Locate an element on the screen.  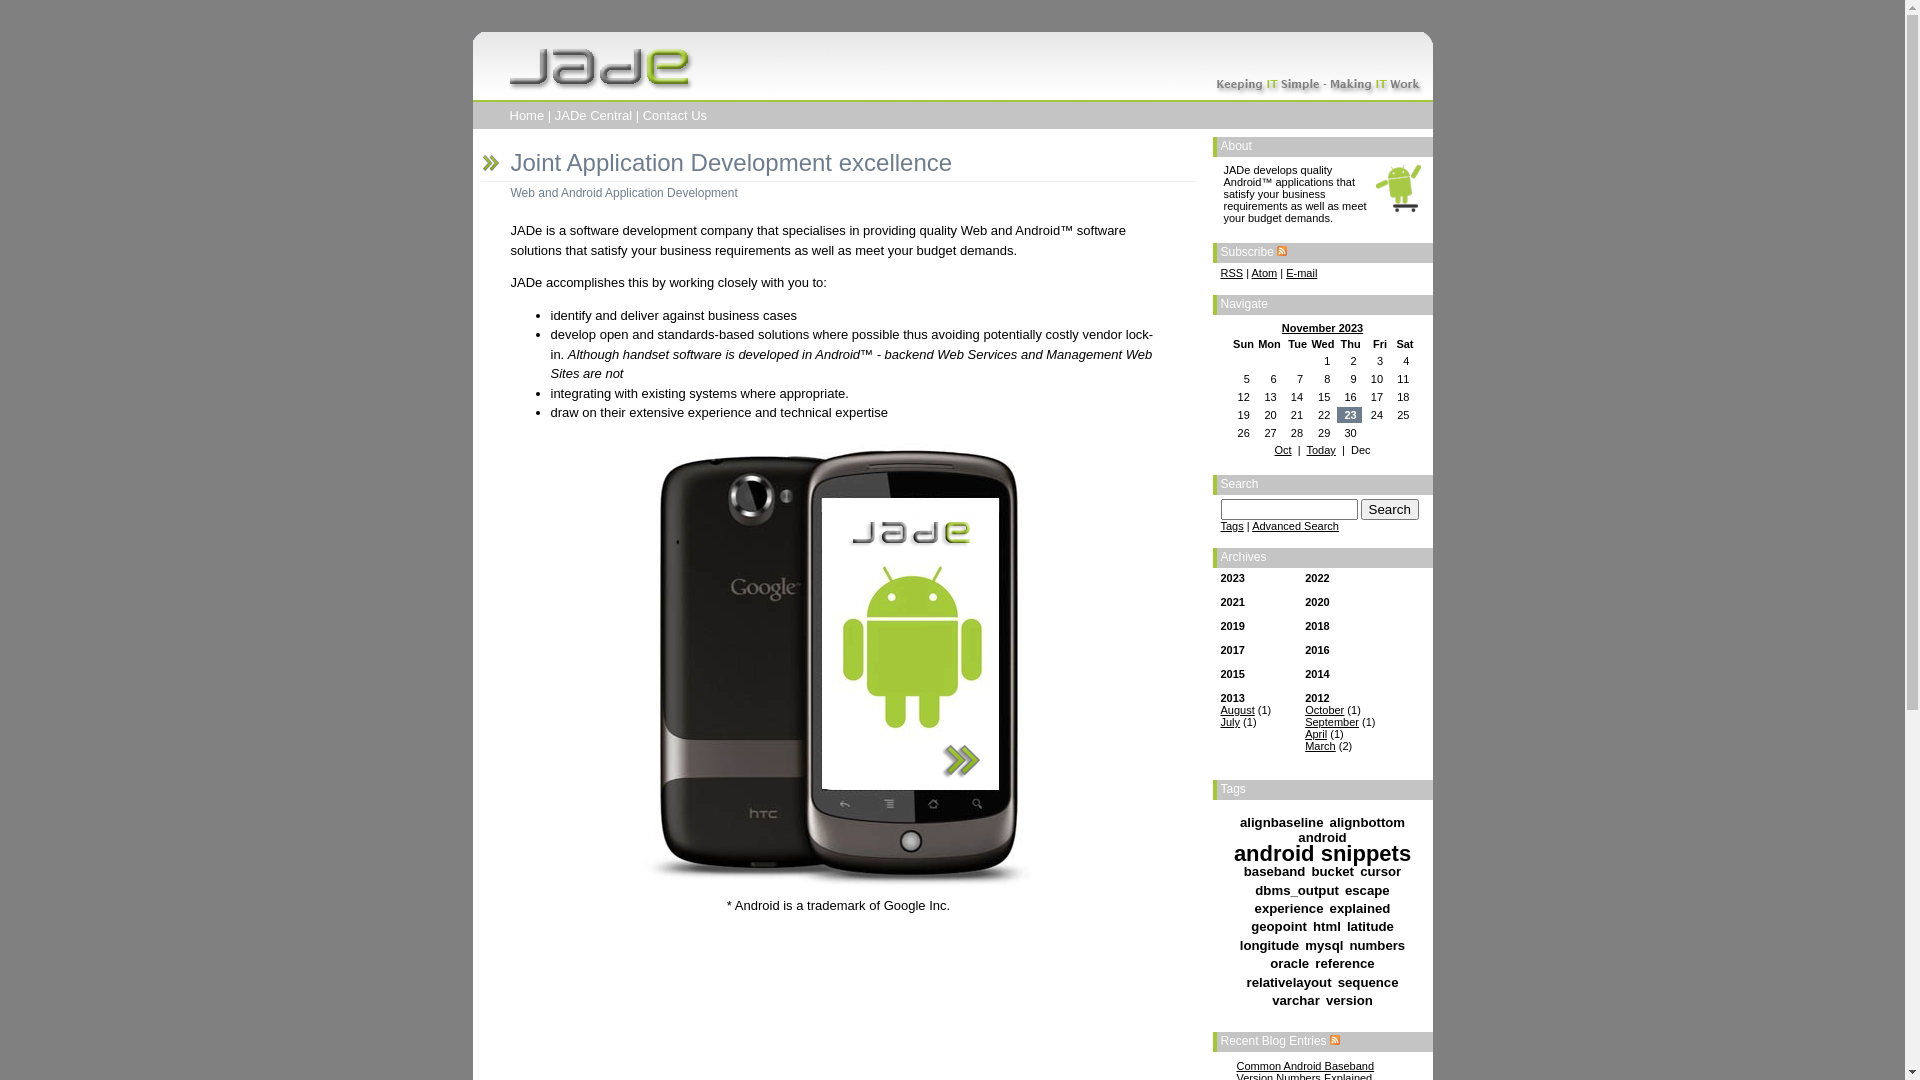
JADe Central is located at coordinates (594, 116).